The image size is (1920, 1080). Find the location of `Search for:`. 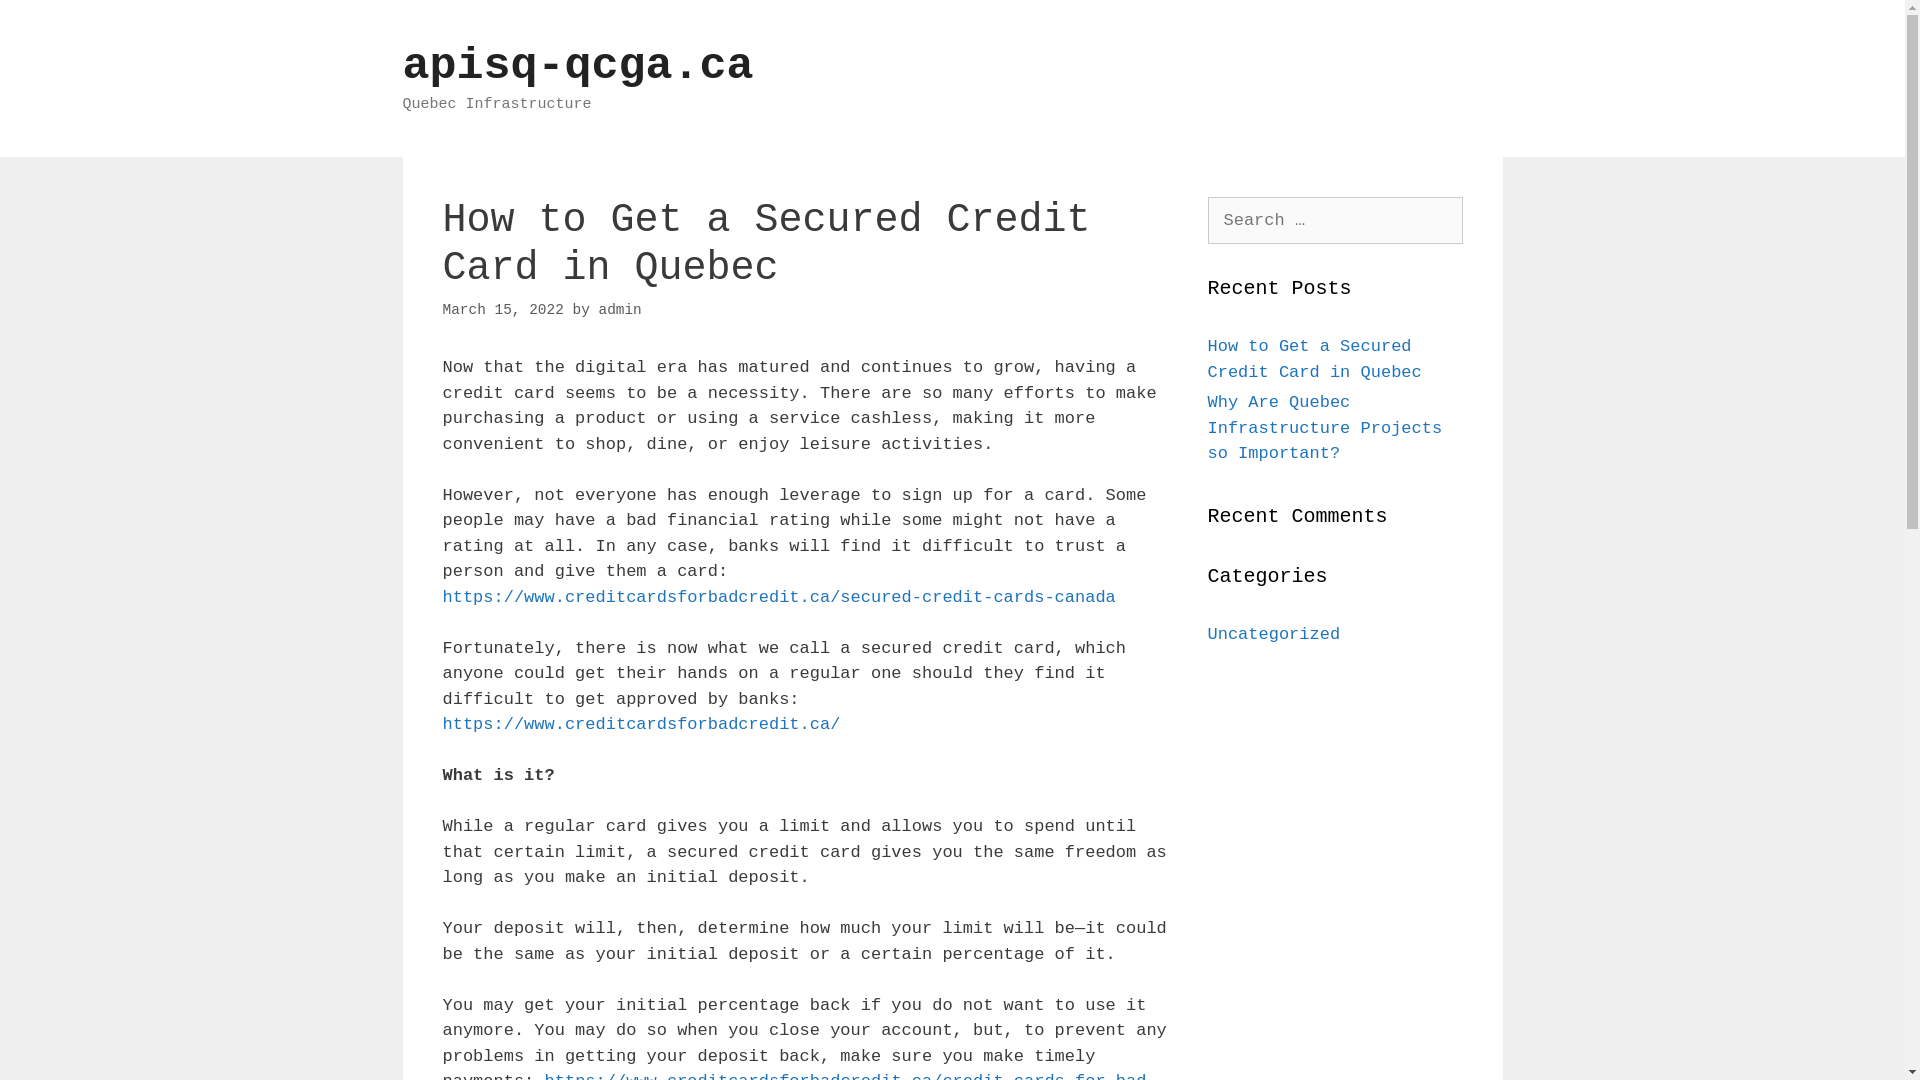

Search for: is located at coordinates (1336, 220).